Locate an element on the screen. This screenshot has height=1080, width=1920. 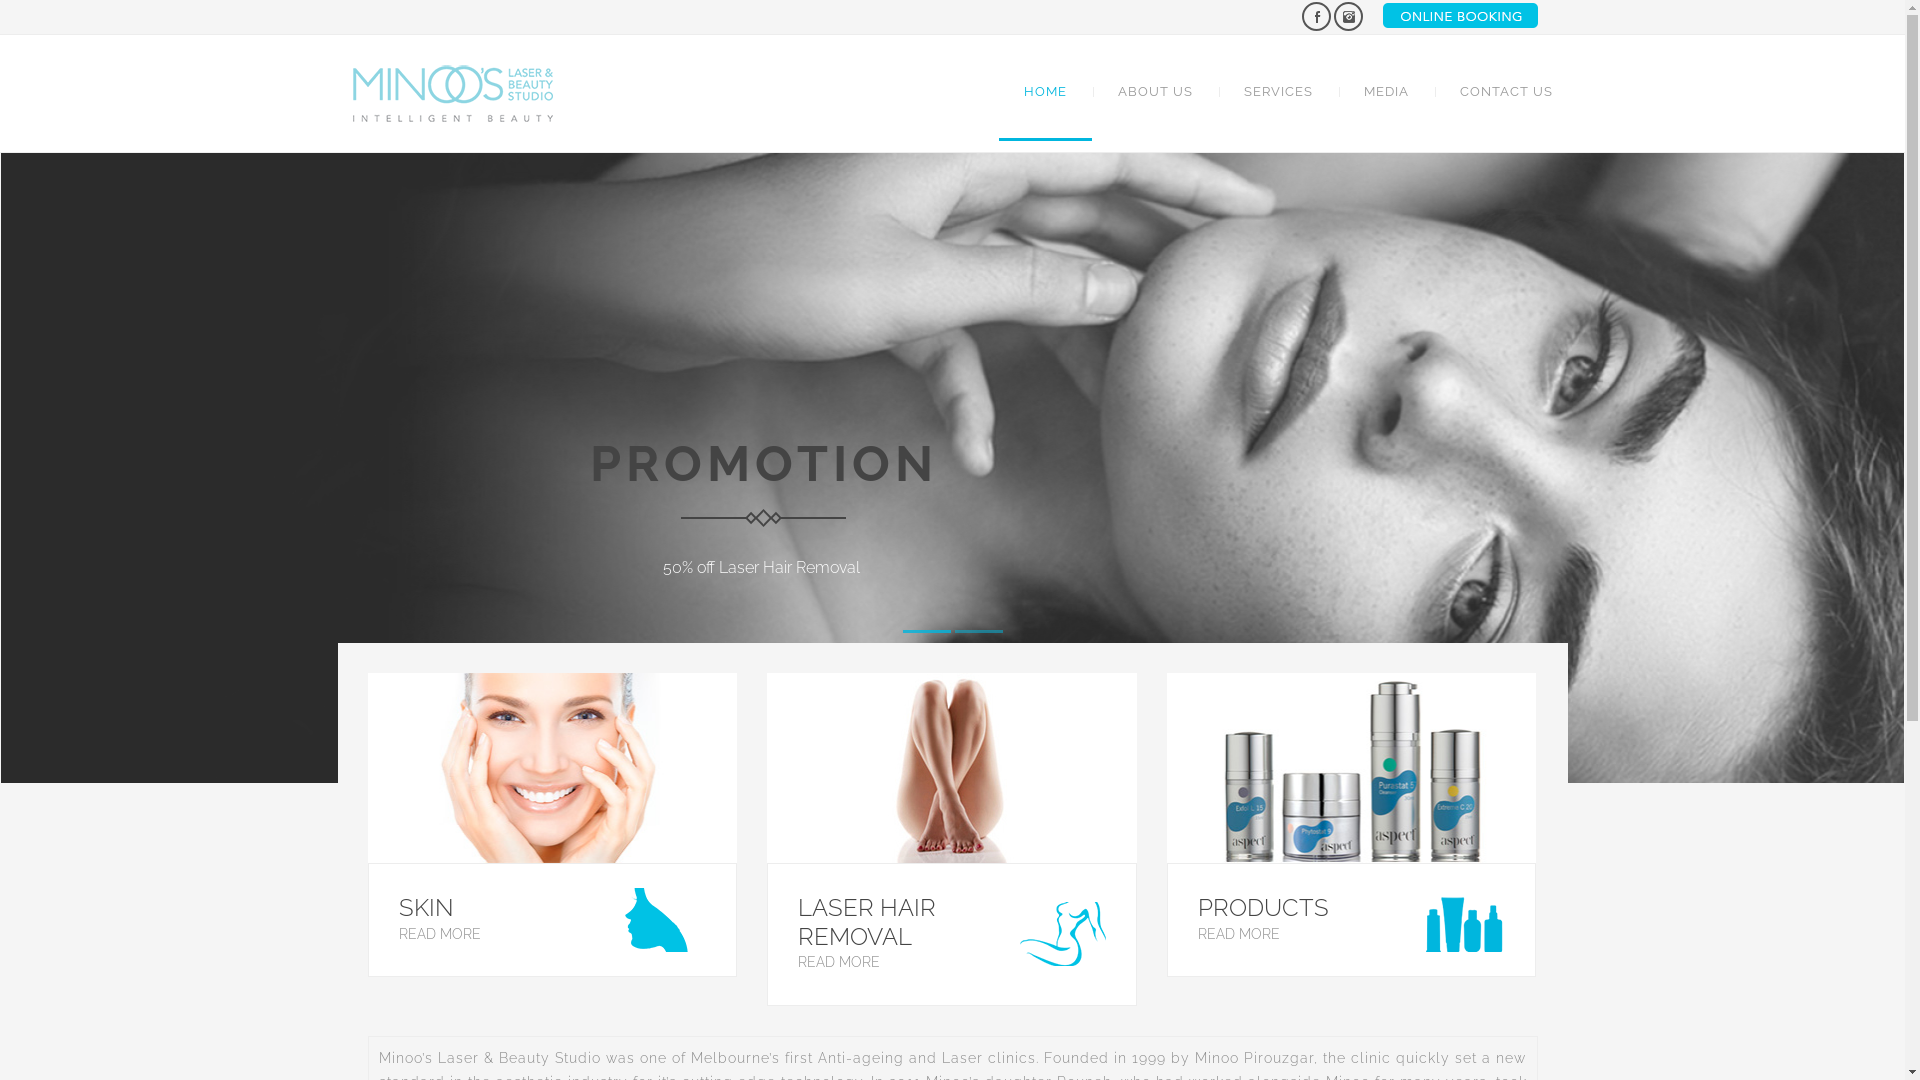
Skin is located at coordinates (553, 768).